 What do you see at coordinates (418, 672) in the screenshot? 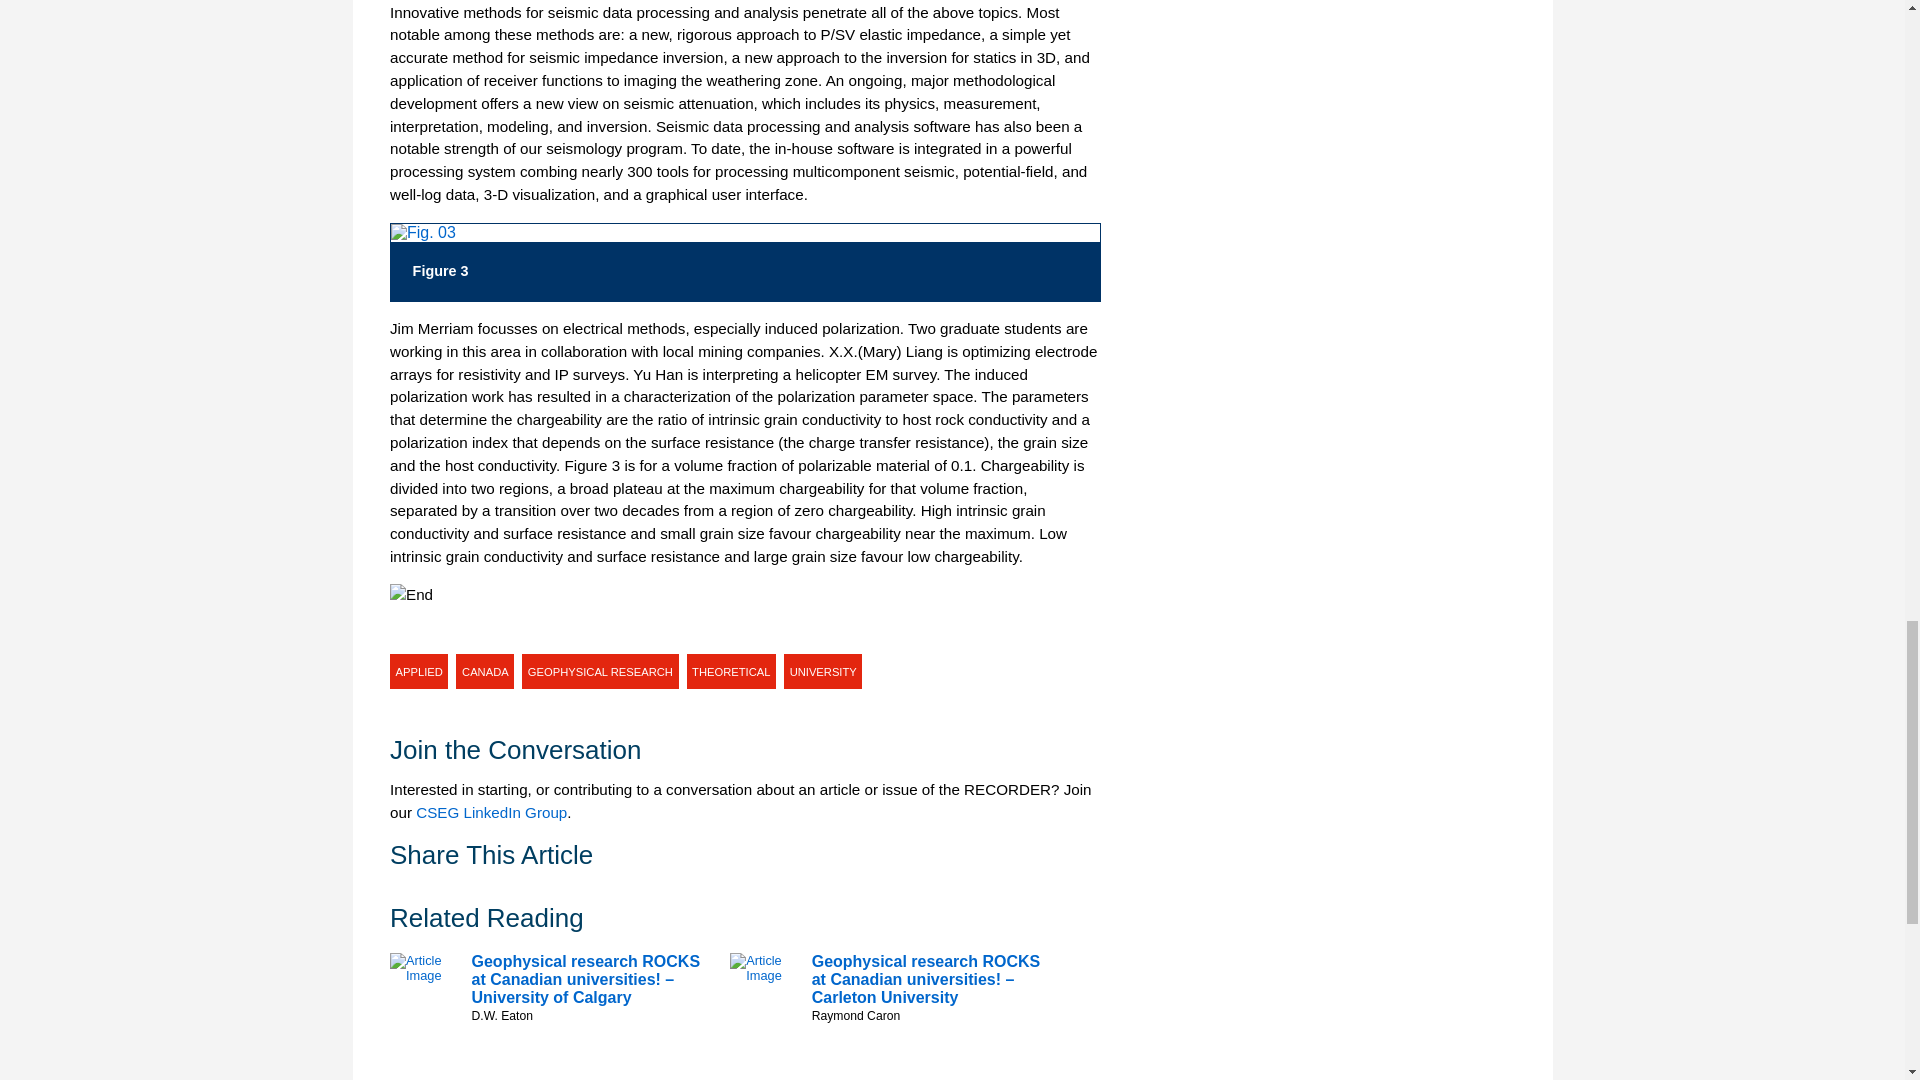
I see `APPLIED` at bounding box center [418, 672].